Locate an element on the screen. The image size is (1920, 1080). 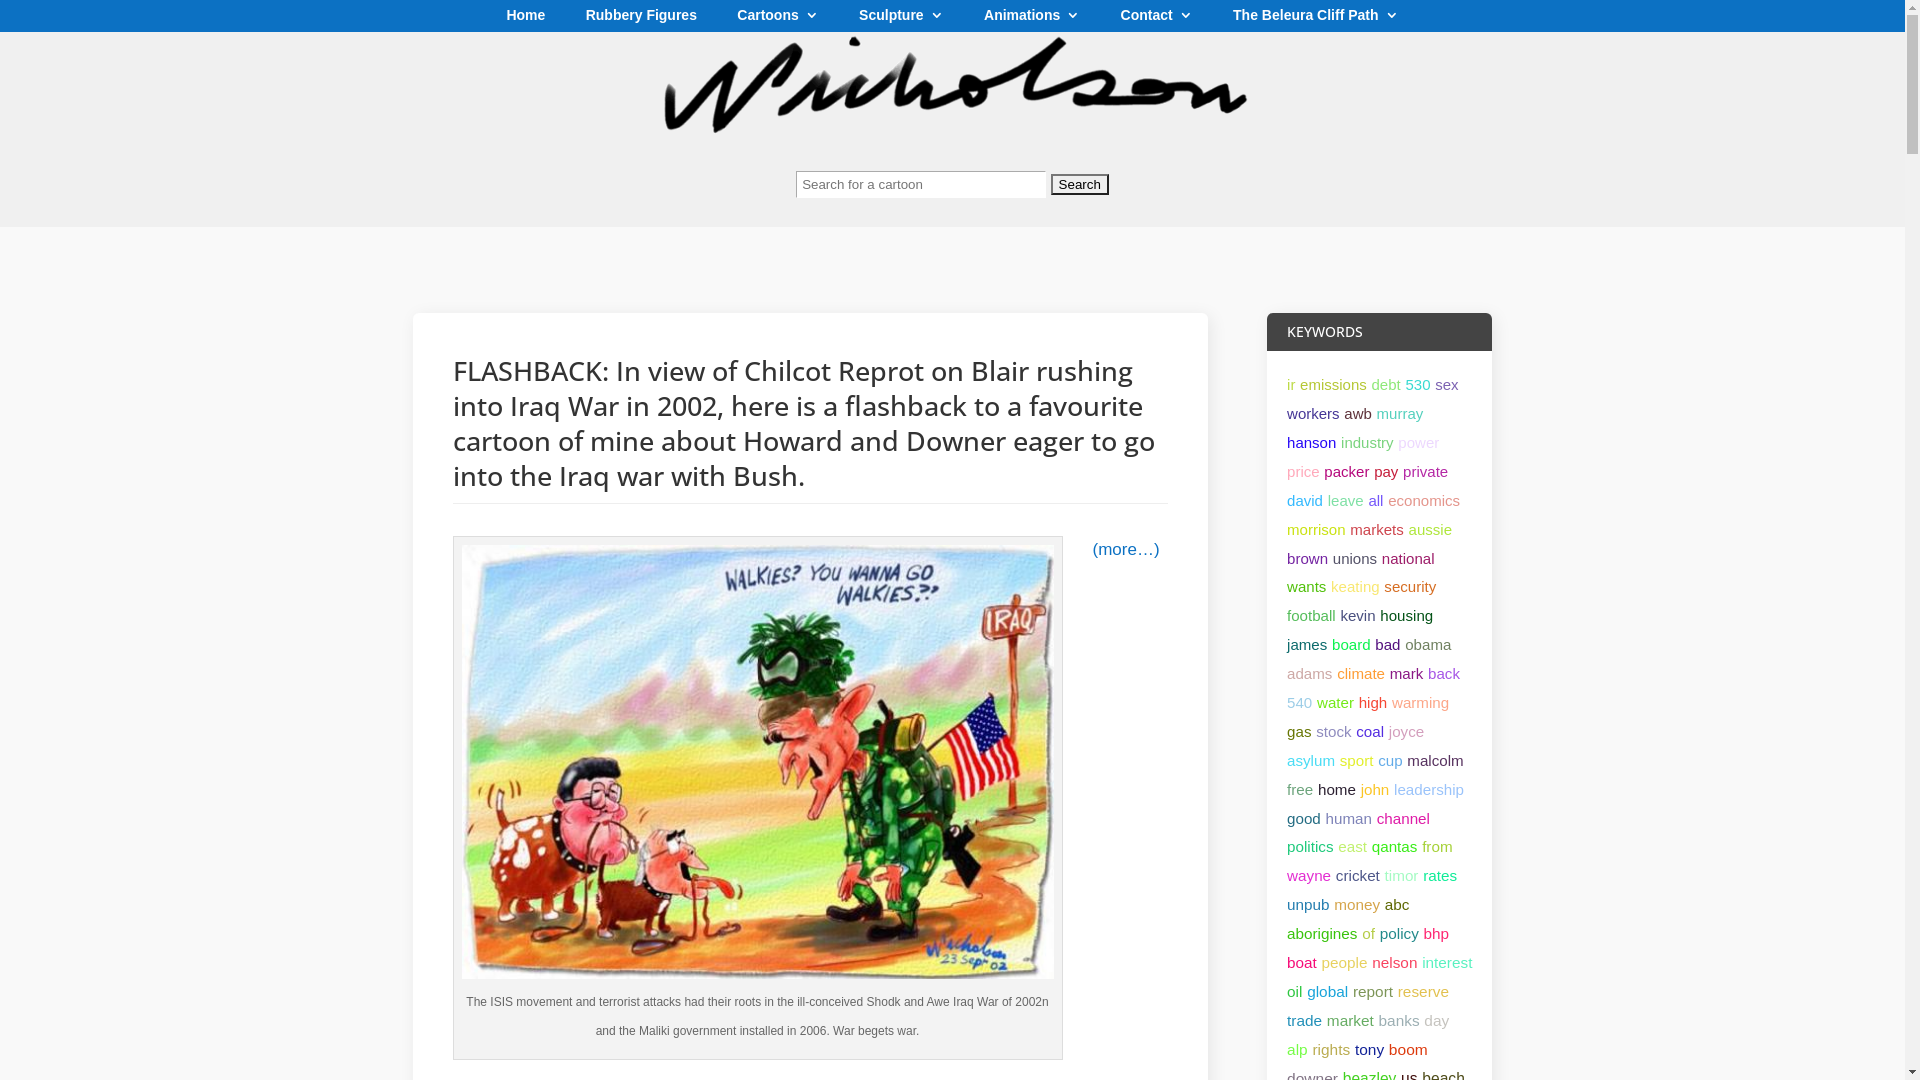
aussie is located at coordinates (1431, 530).